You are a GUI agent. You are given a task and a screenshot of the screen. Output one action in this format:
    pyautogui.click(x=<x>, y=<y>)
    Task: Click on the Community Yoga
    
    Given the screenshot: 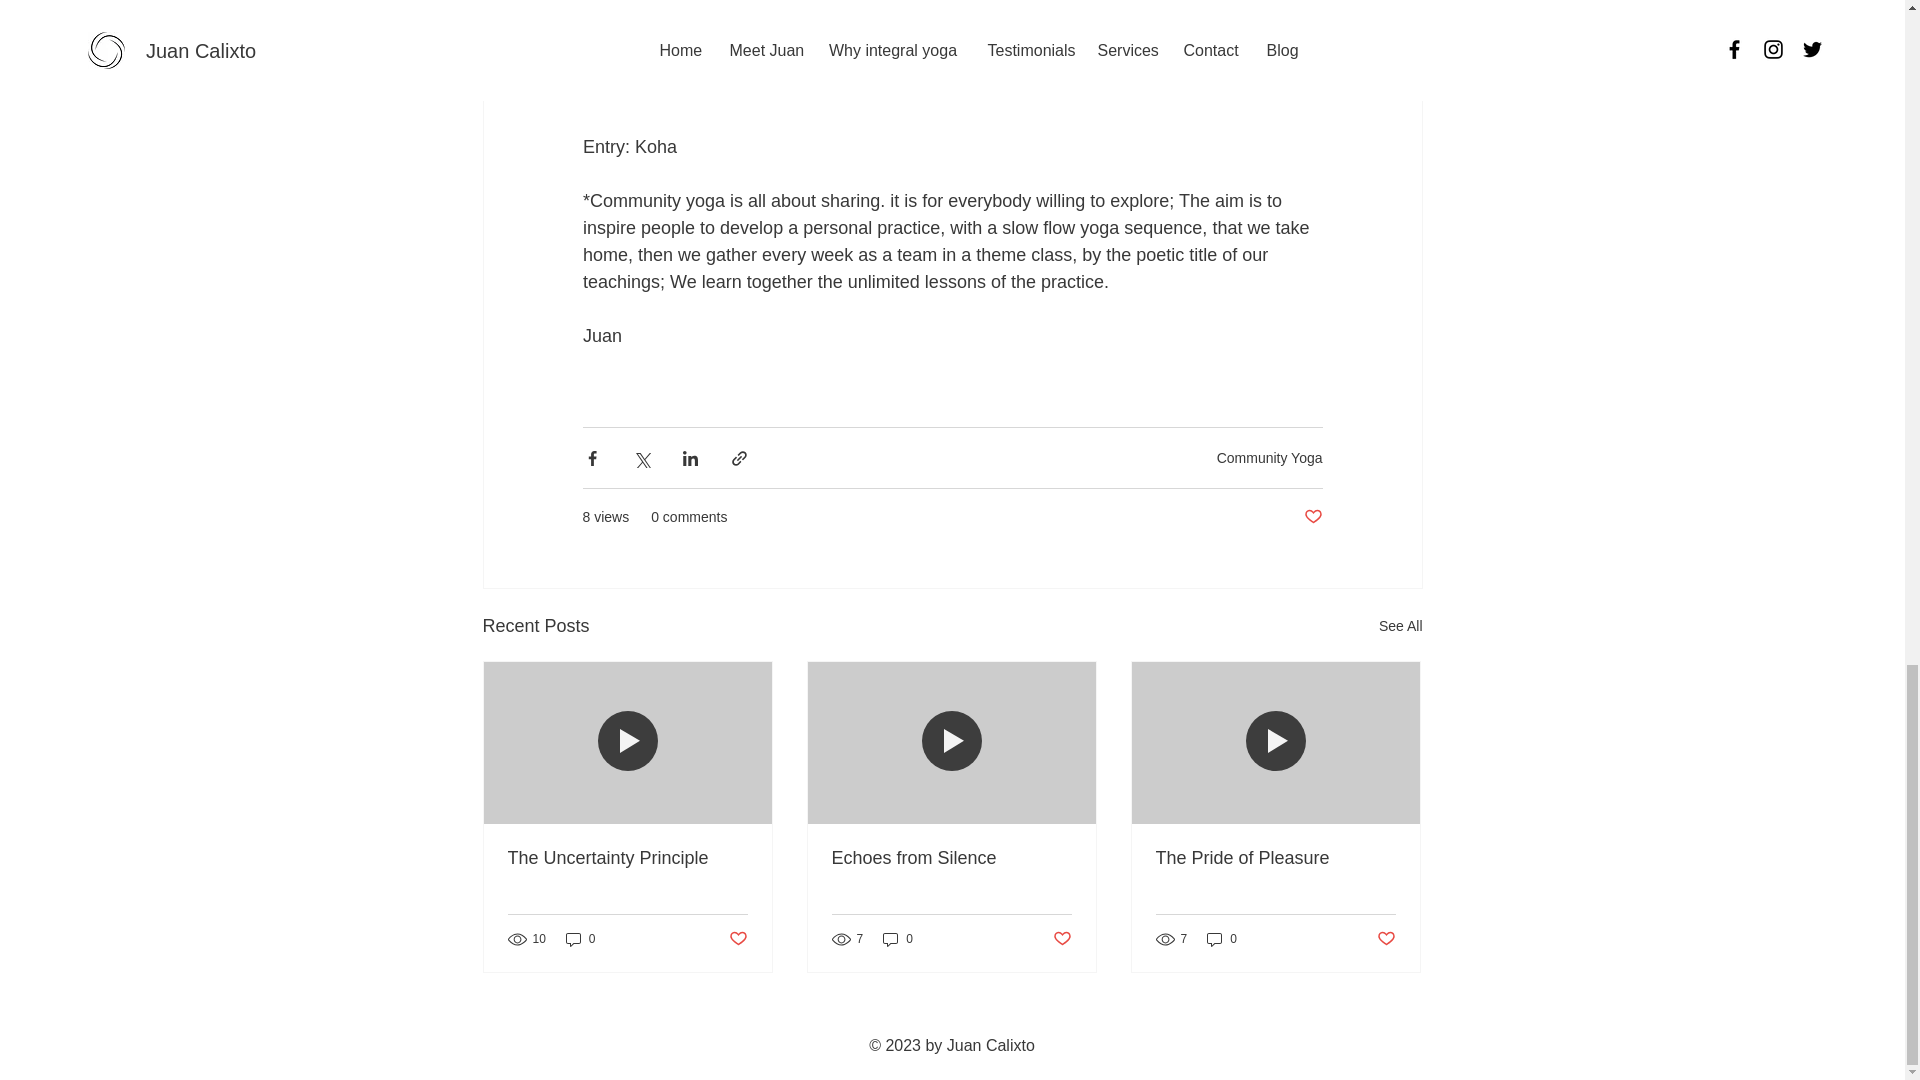 What is the action you would take?
    pyautogui.click(x=1270, y=458)
    